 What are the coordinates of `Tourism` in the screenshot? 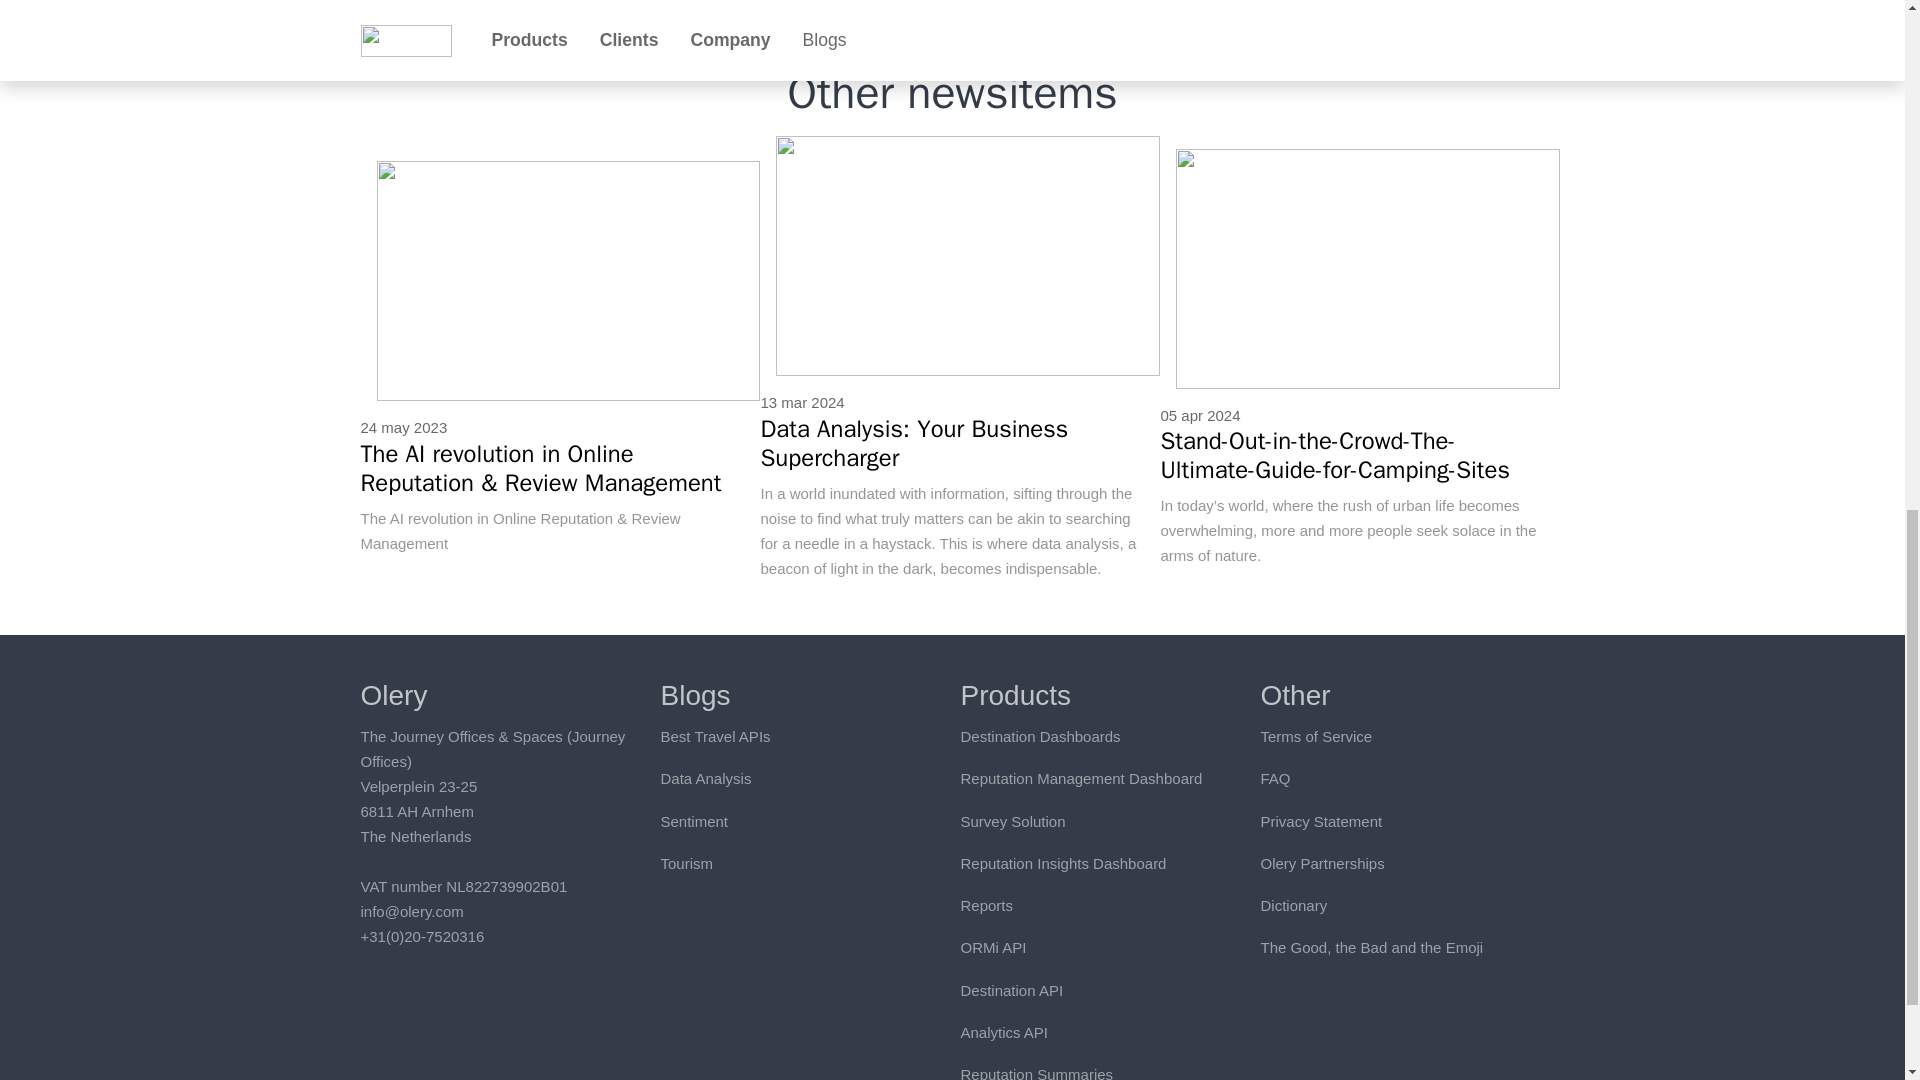 It's located at (686, 863).